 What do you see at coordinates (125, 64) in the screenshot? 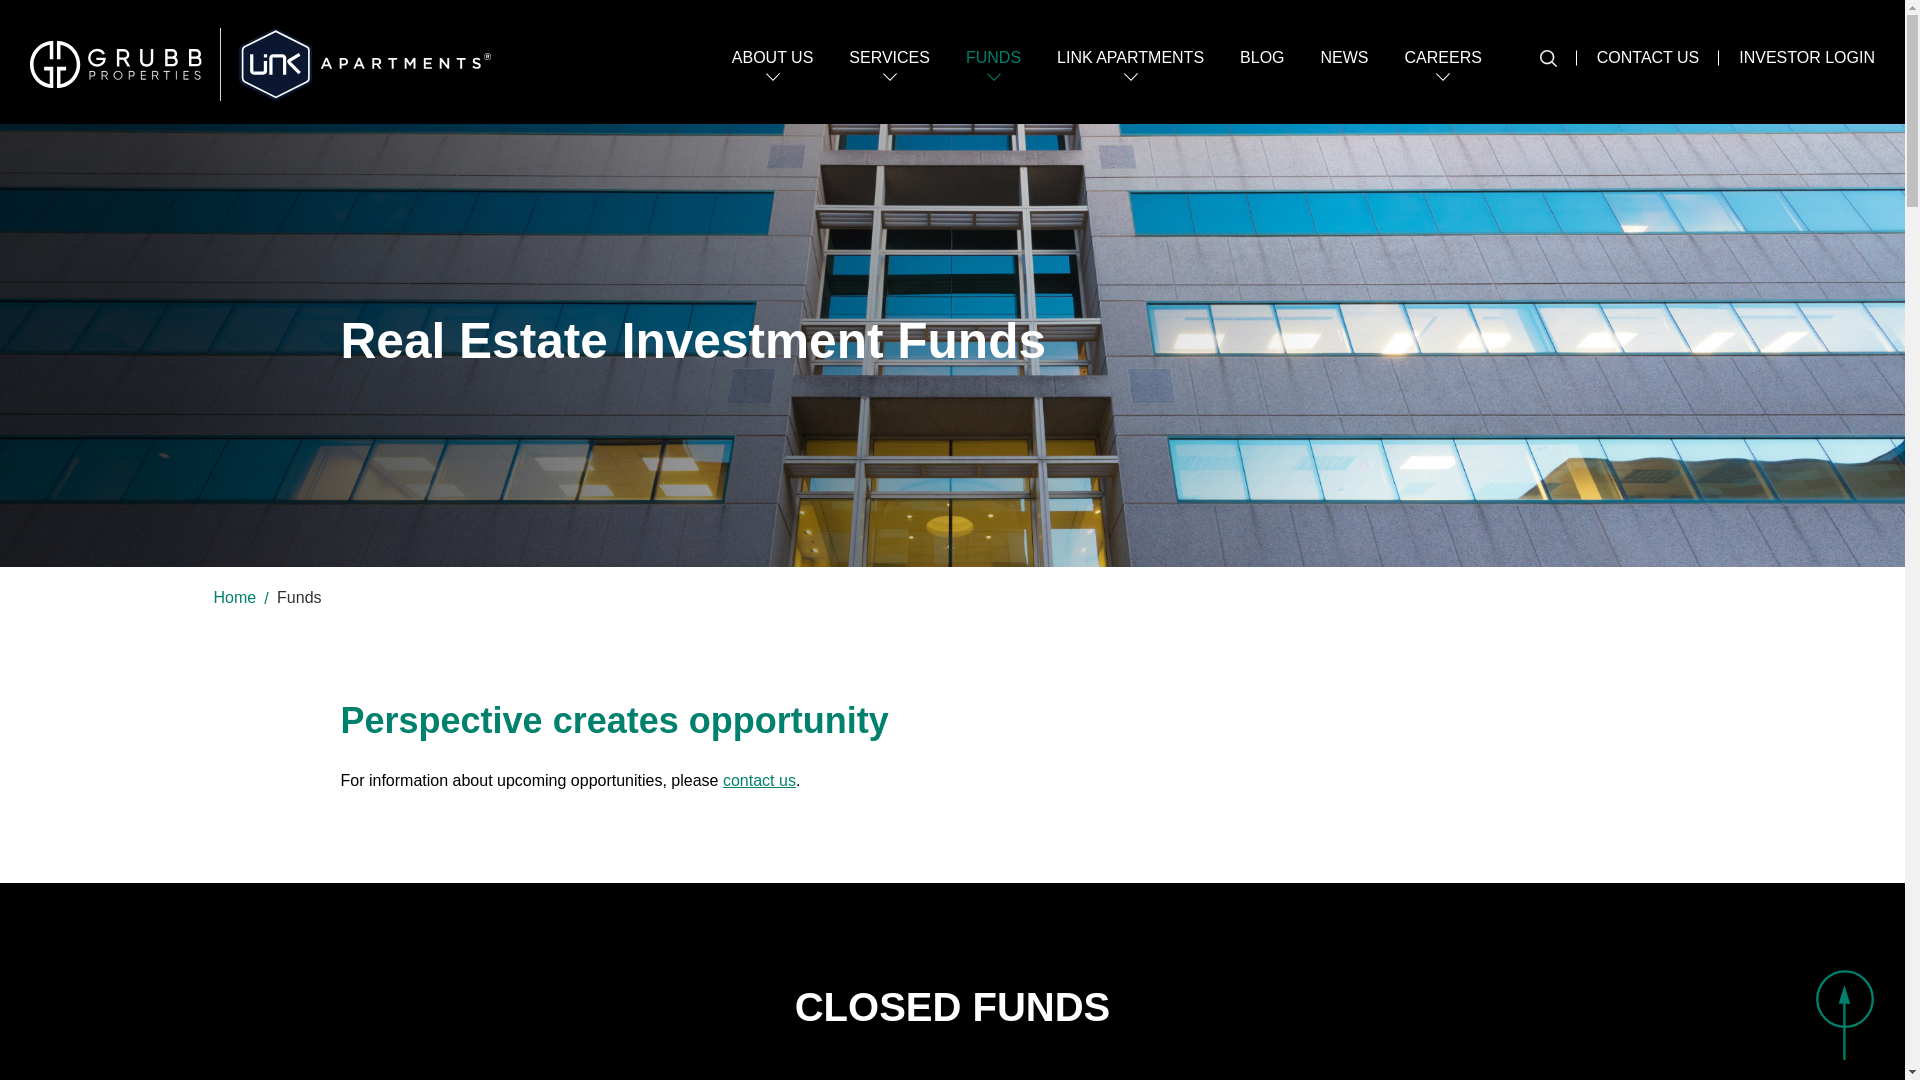
I see `Grubb Properties` at bounding box center [125, 64].